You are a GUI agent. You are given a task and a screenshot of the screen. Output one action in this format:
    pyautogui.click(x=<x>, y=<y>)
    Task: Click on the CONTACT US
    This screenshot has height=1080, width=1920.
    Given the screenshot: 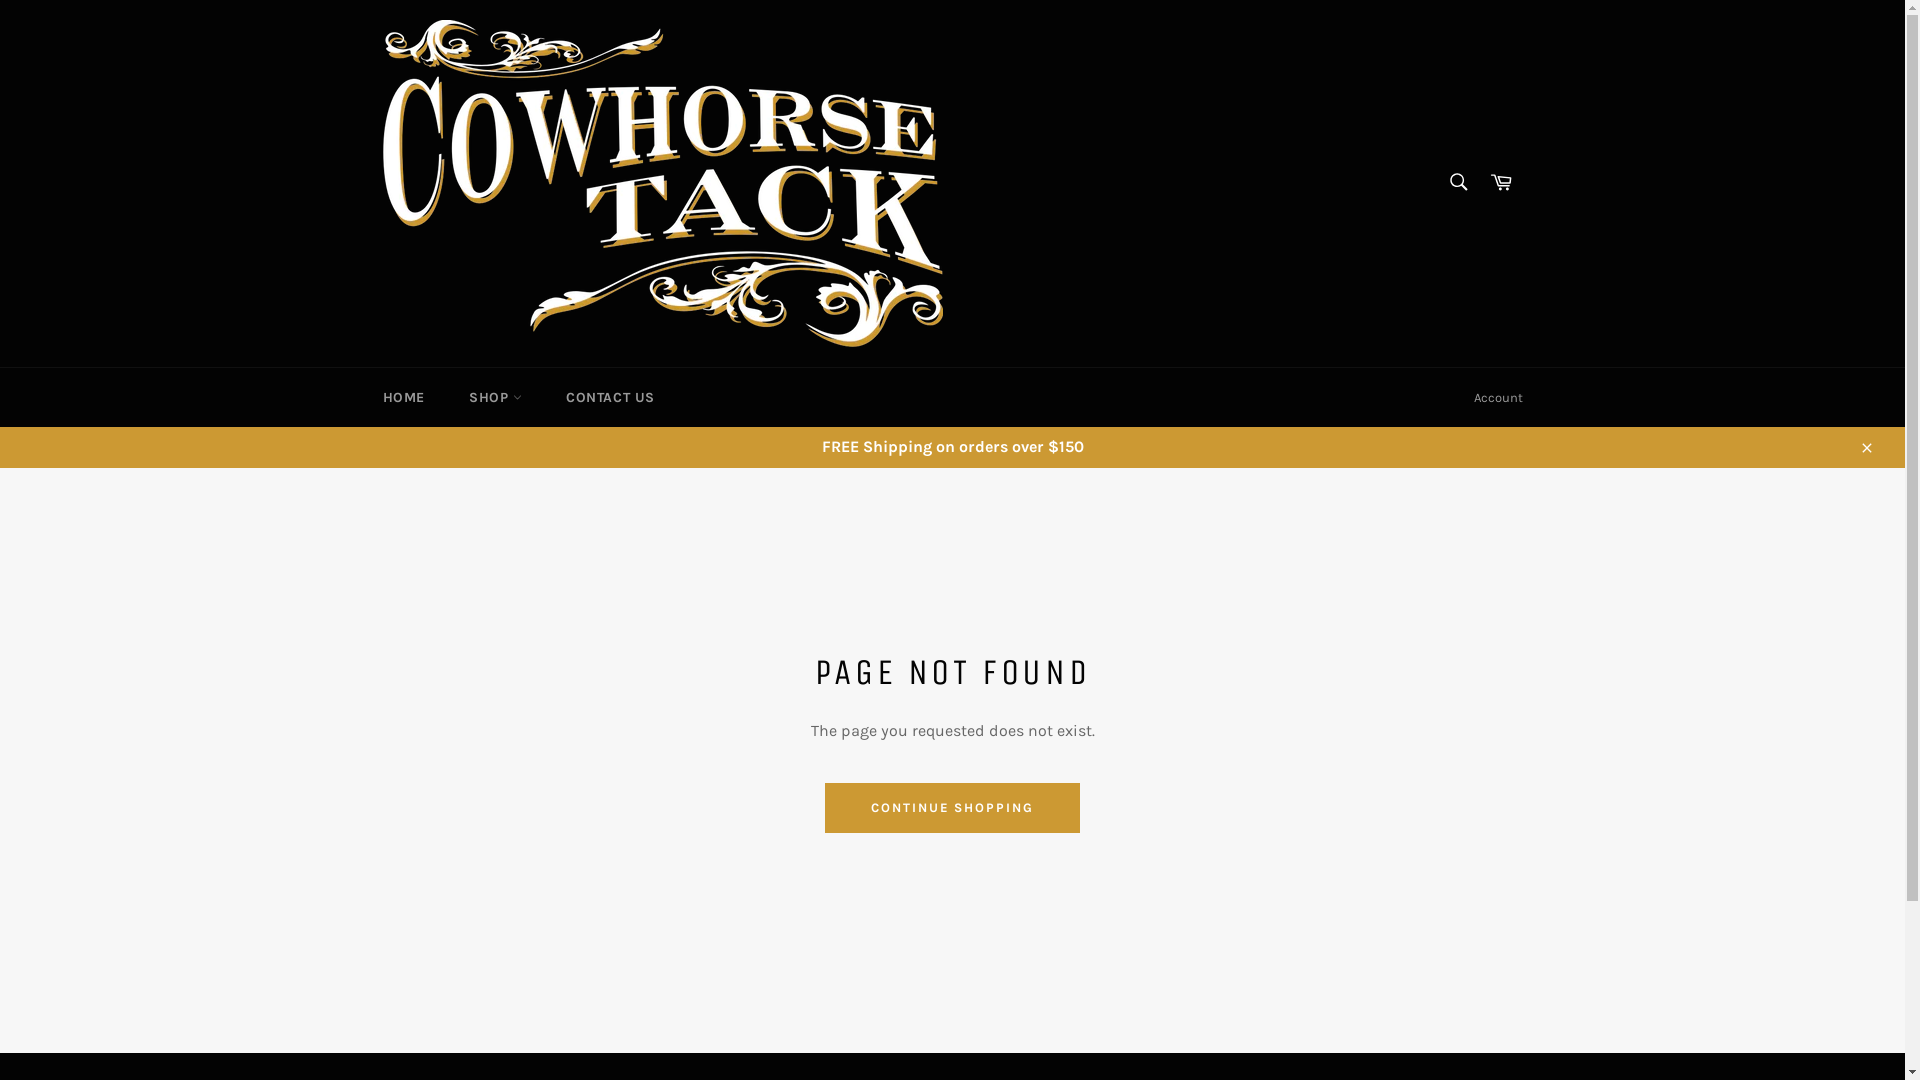 What is the action you would take?
    pyautogui.click(x=610, y=398)
    